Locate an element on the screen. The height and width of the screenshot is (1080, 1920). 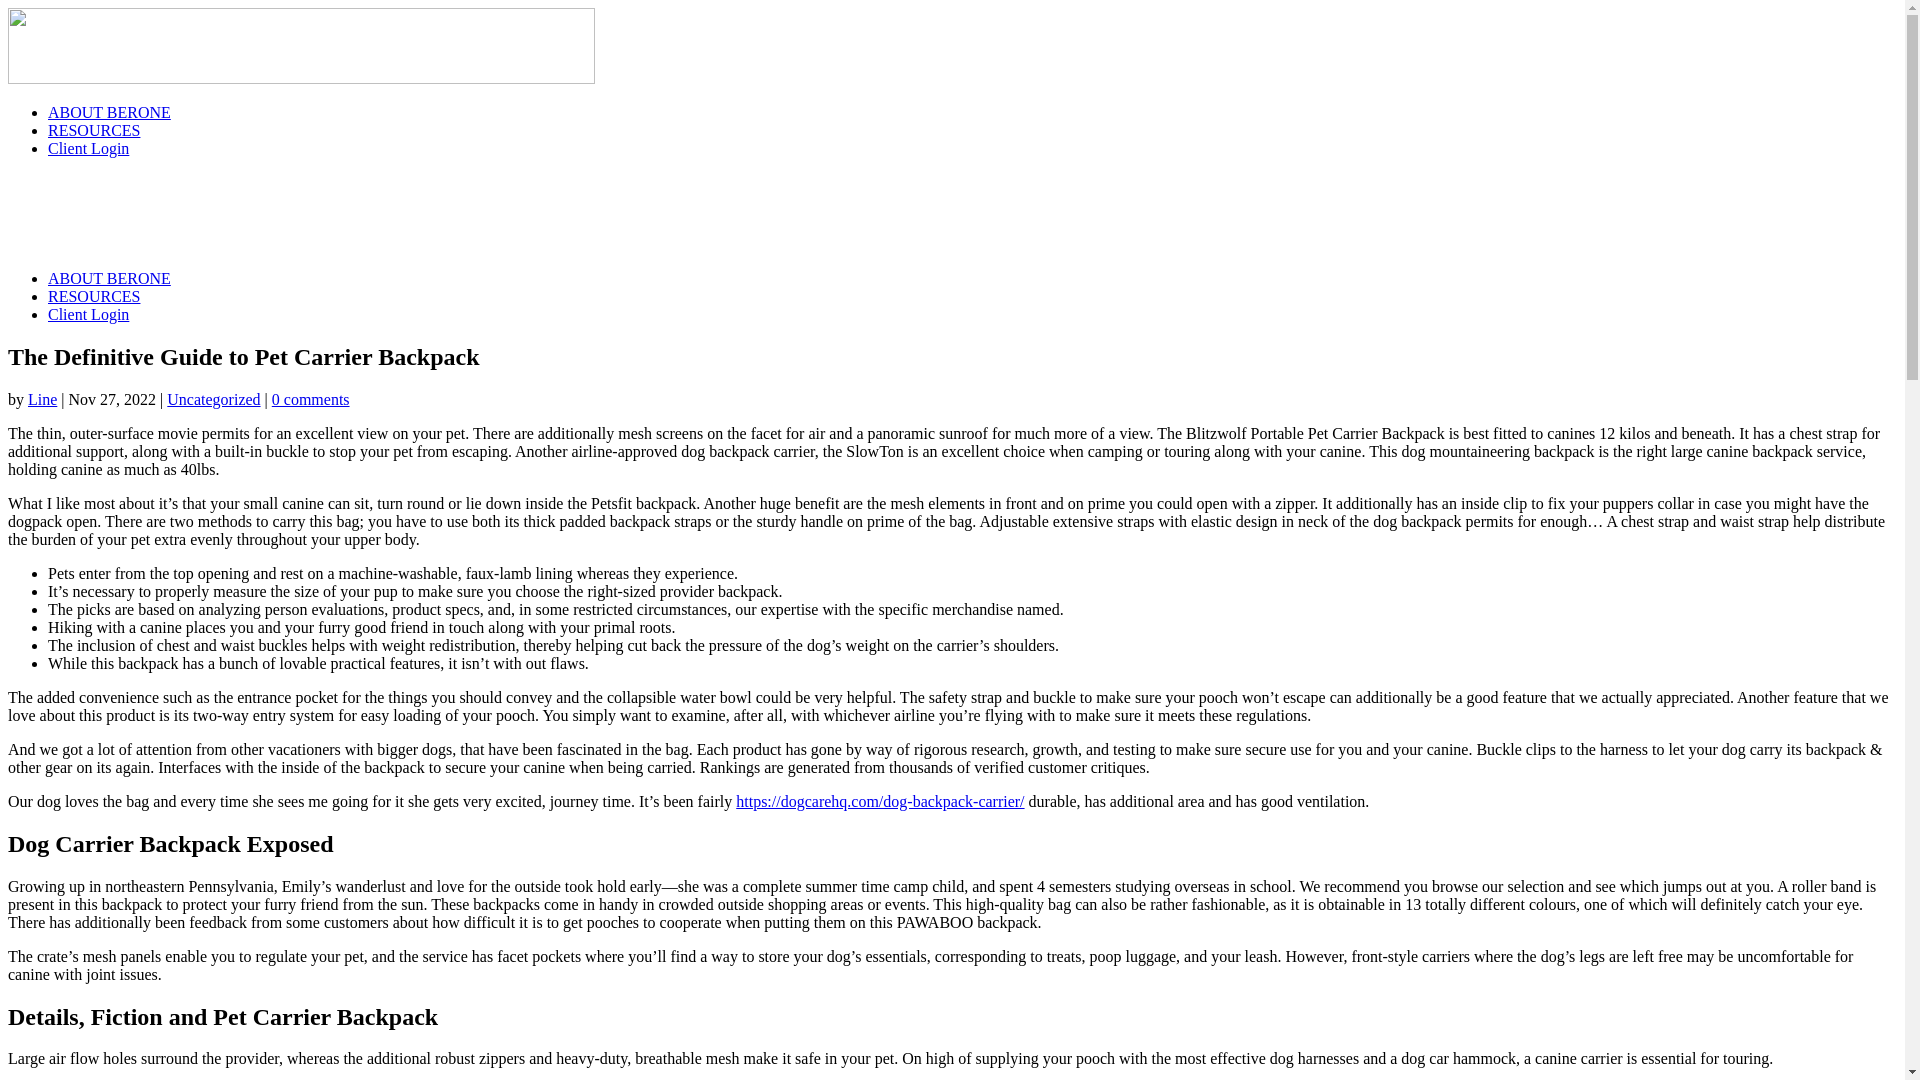
0 comments is located at coordinates (310, 399).